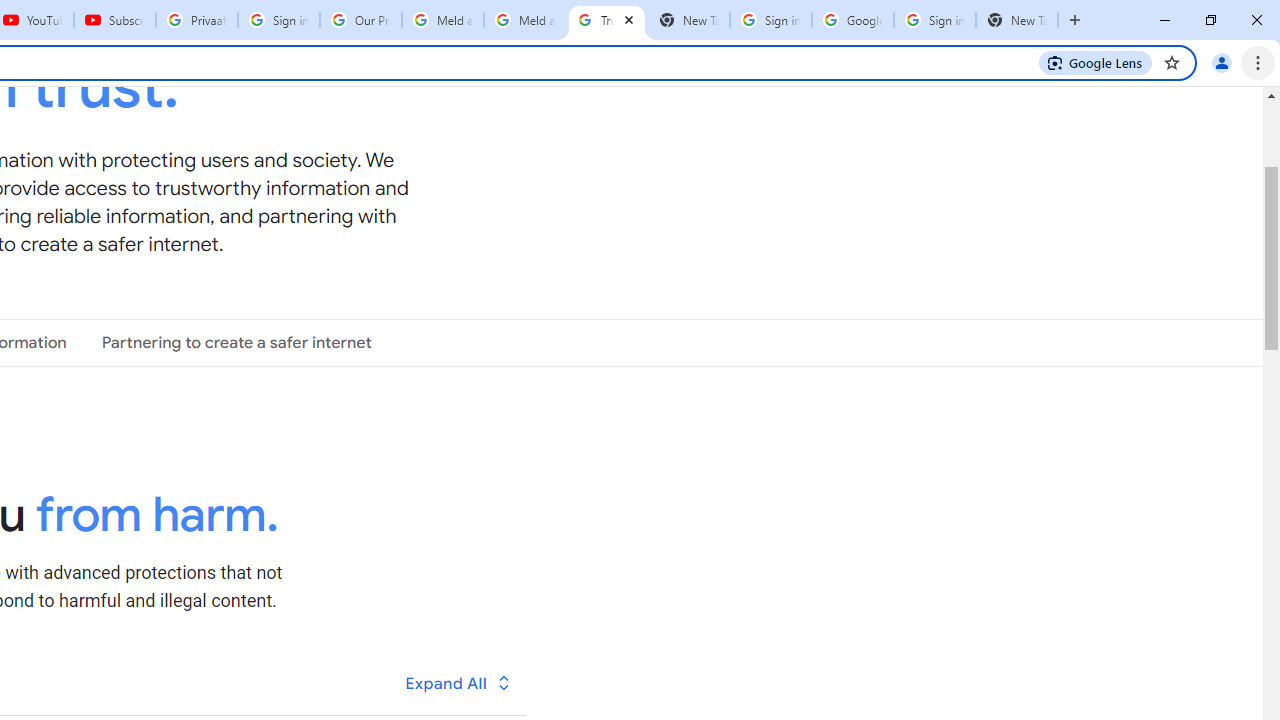 This screenshot has width=1280, height=720. I want to click on Google Cybersecurity Innovations - Google Safety Center, so click(852, 20).